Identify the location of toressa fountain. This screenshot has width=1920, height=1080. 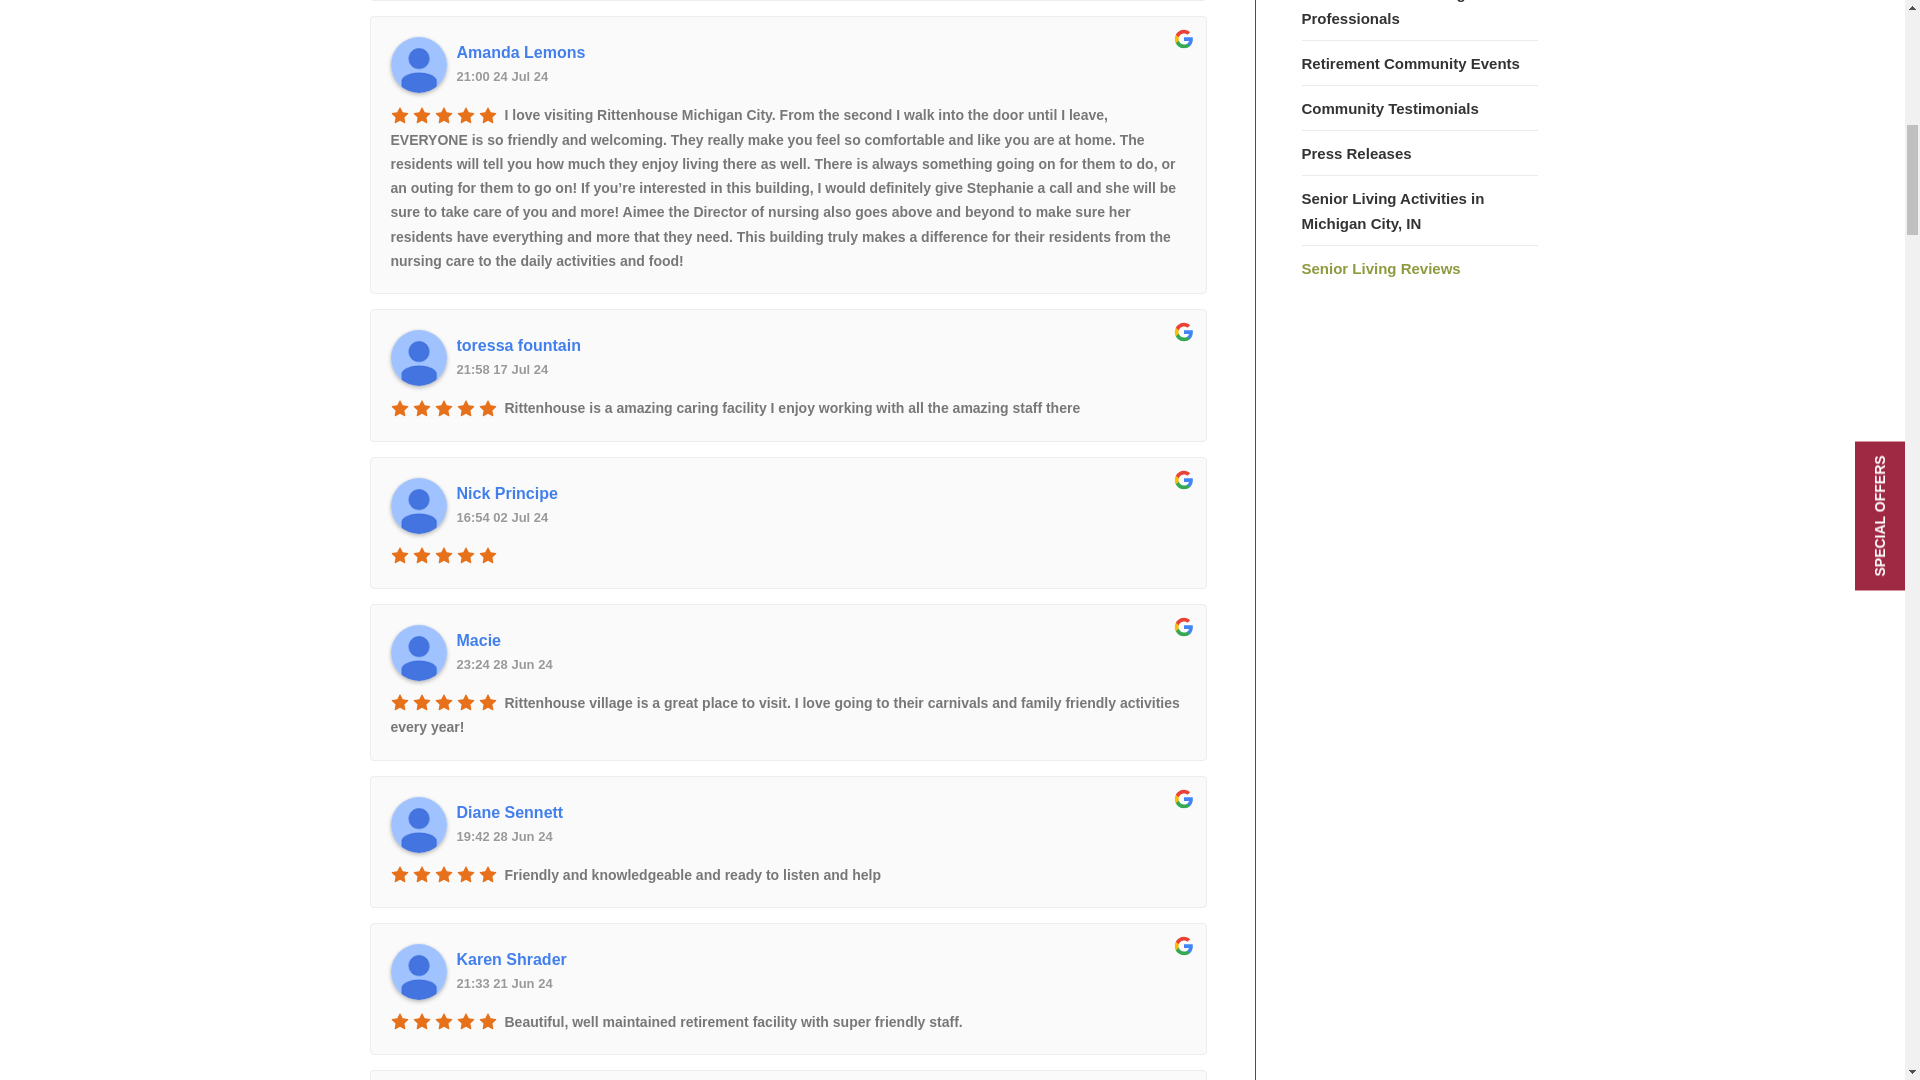
(417, 358).